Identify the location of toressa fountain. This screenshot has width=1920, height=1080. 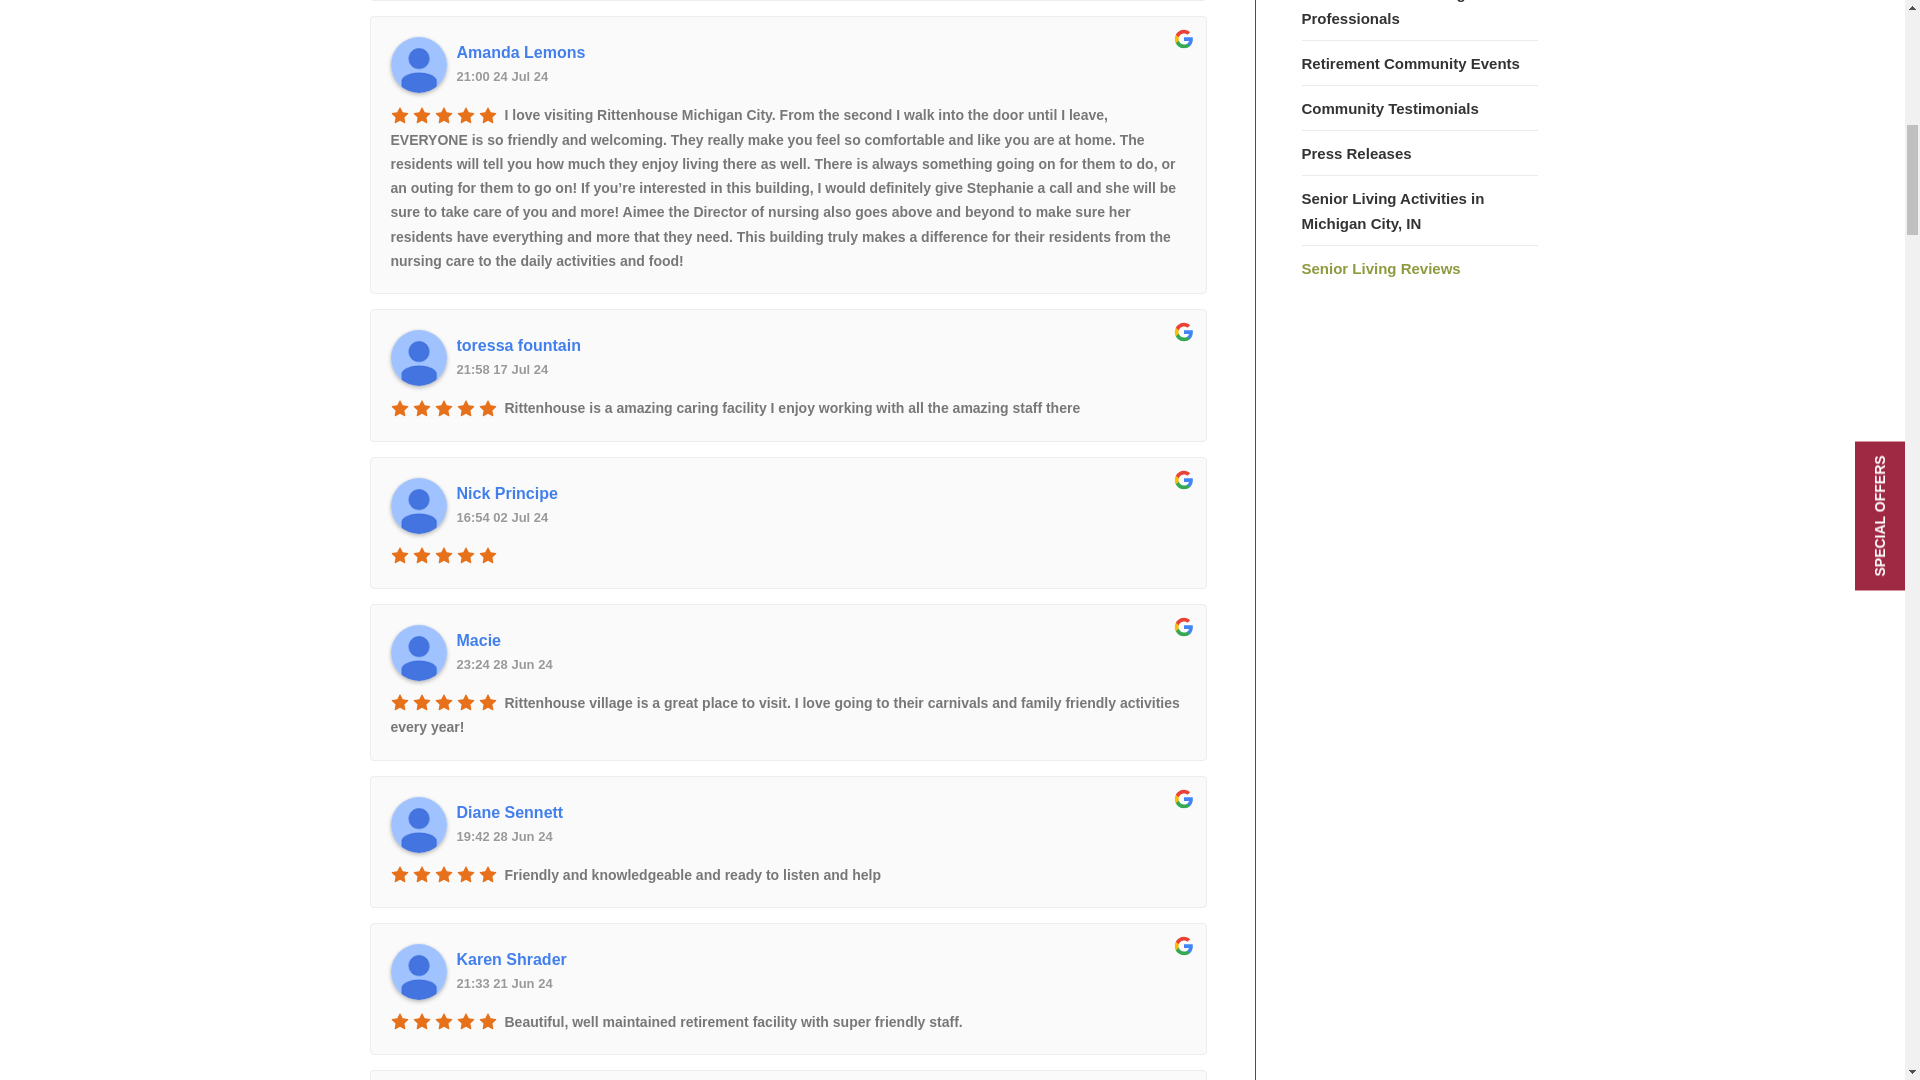
(417, 358).